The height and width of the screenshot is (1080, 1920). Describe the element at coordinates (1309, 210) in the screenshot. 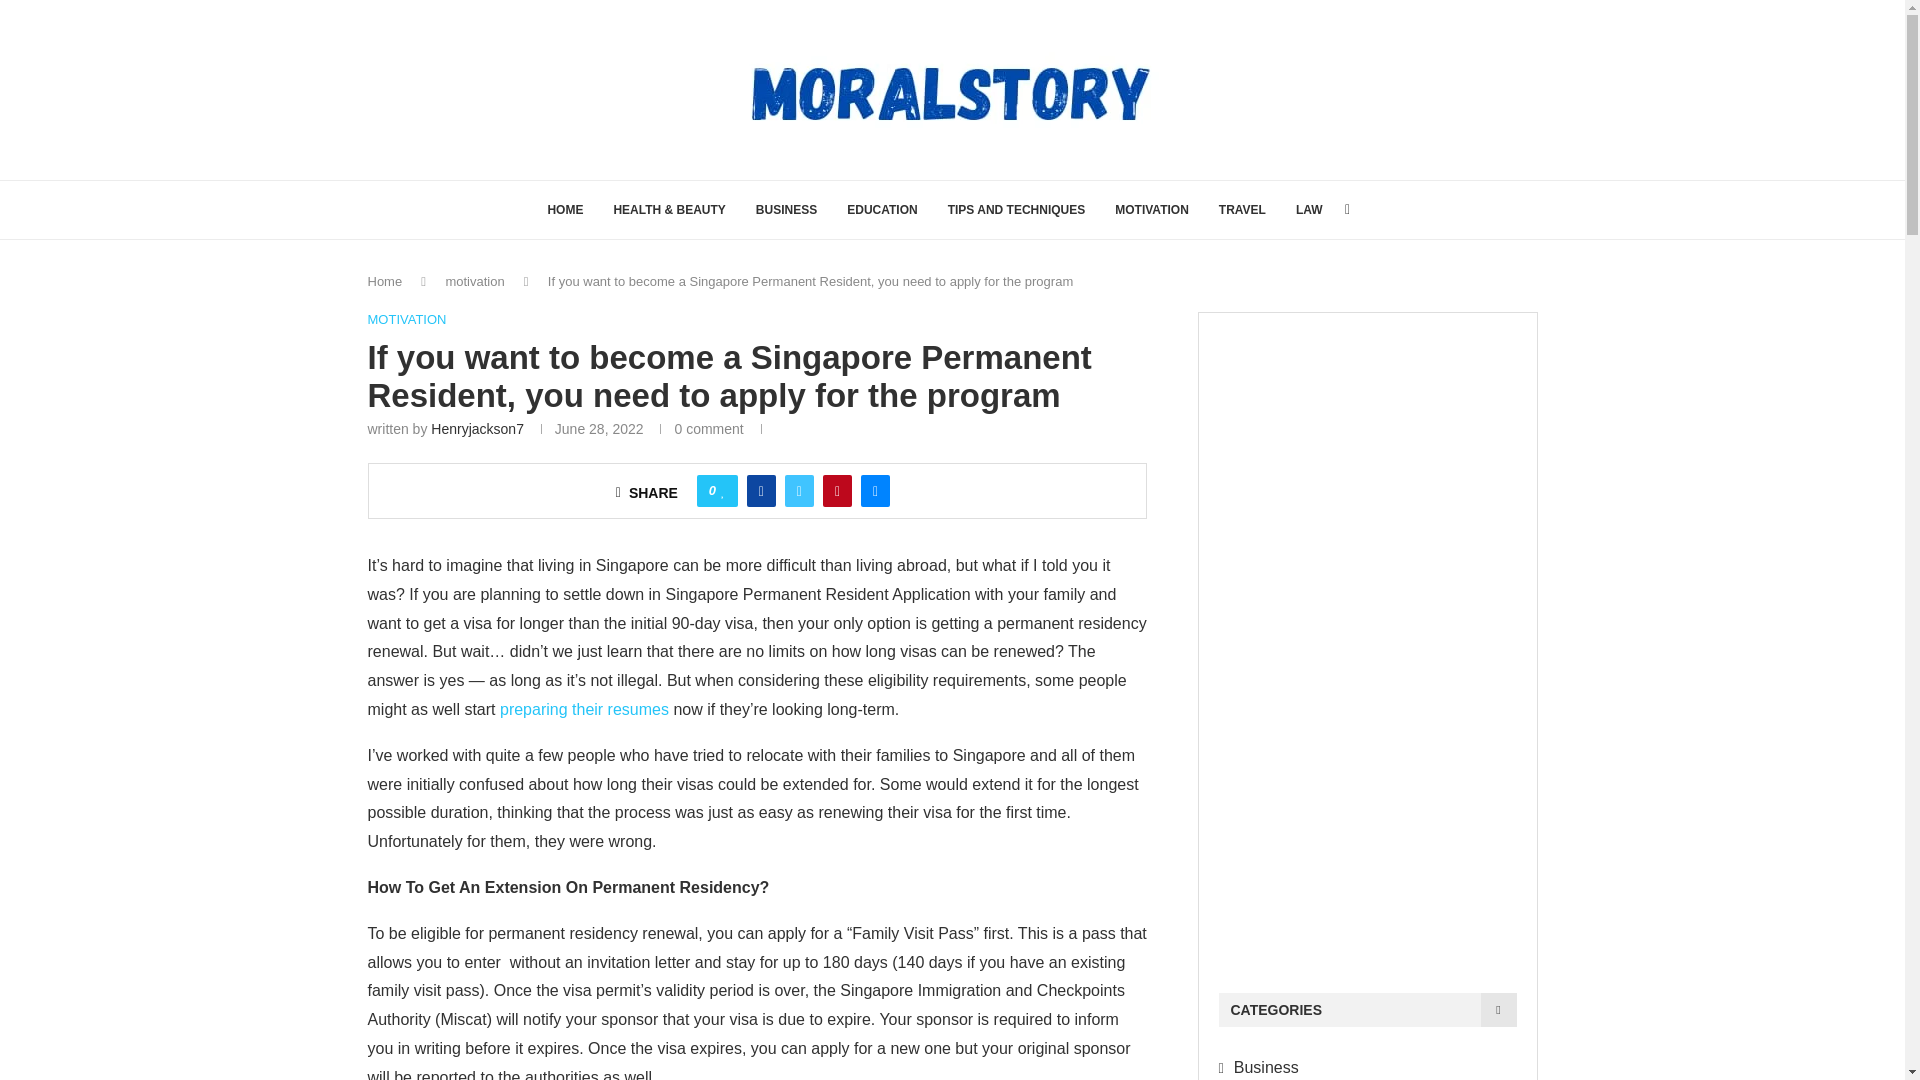

I see `LAW` at that location.